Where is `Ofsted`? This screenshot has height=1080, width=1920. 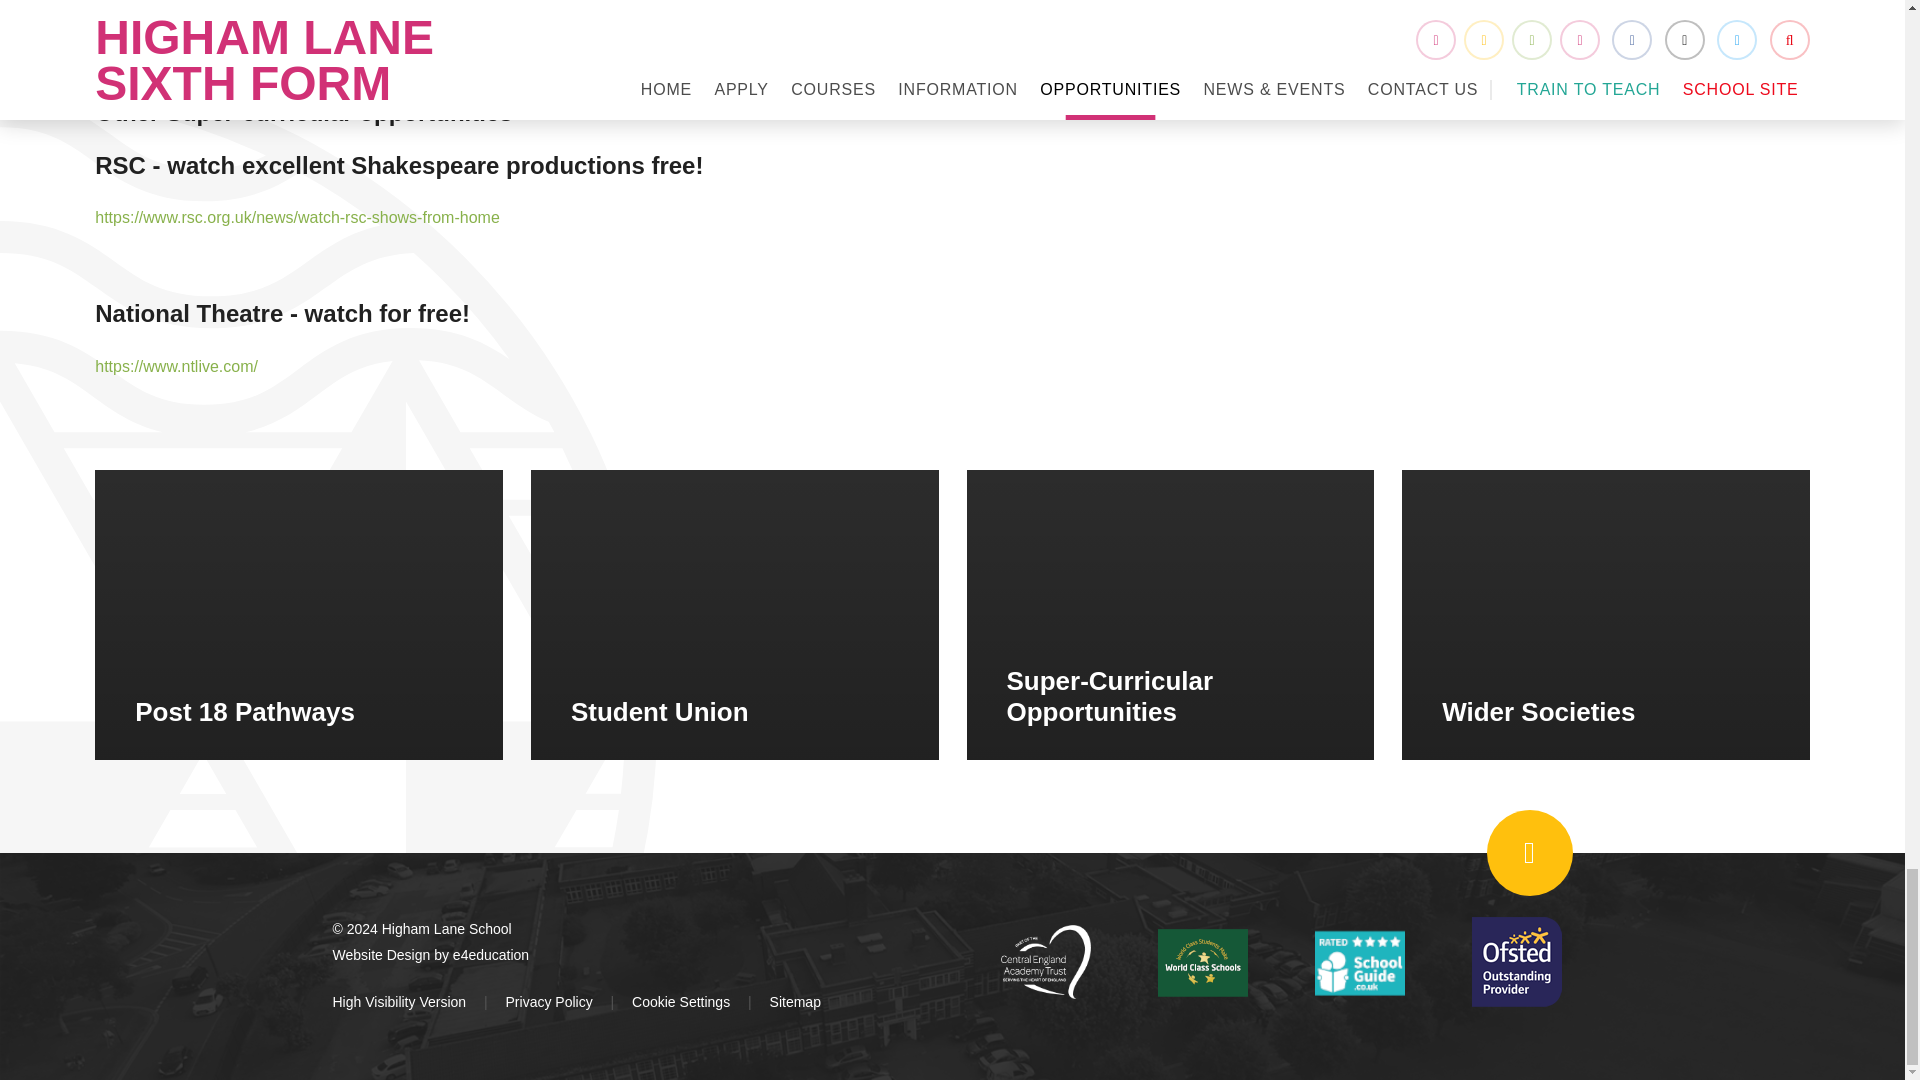 Ofsted is located at coordinates (1517, 961).